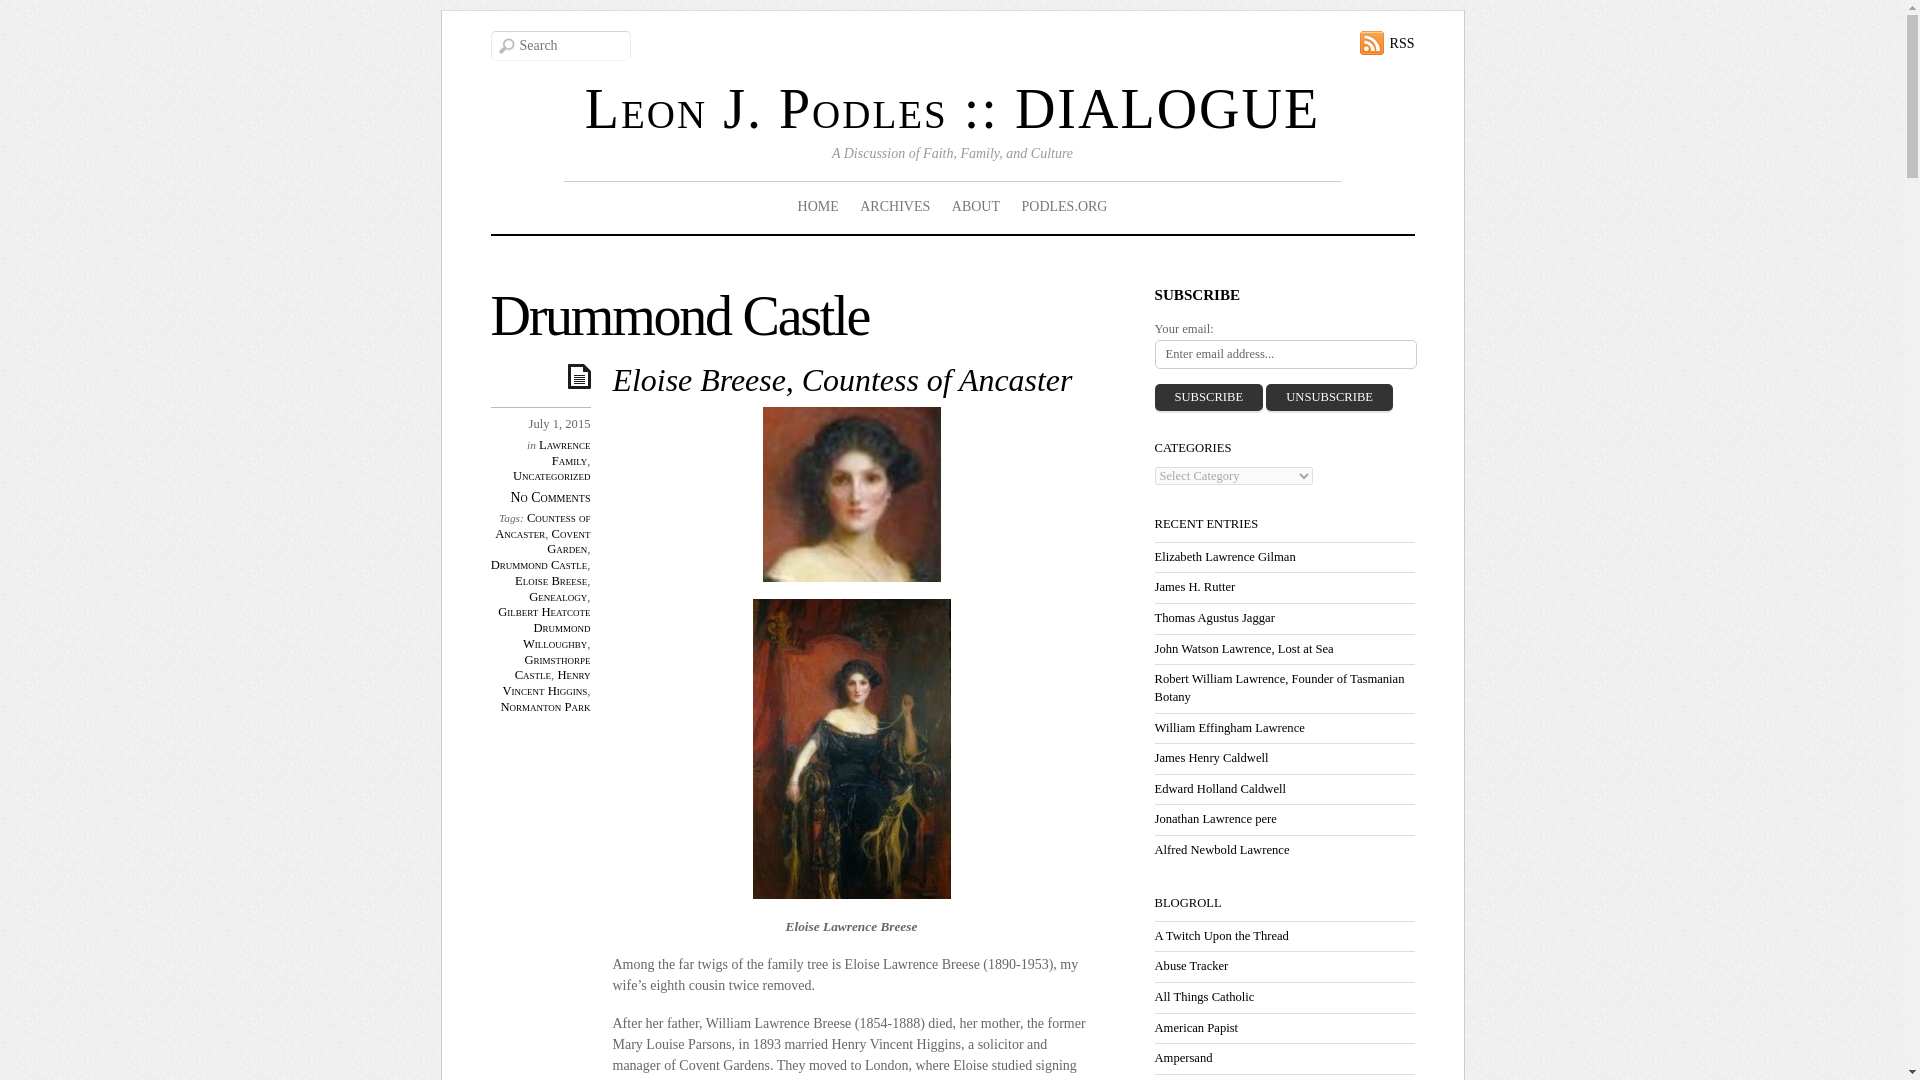 This screenshot has width=1920, height=1080. I want to click on Eloise Breese, Countess of Ancaster, so click(842, 380).